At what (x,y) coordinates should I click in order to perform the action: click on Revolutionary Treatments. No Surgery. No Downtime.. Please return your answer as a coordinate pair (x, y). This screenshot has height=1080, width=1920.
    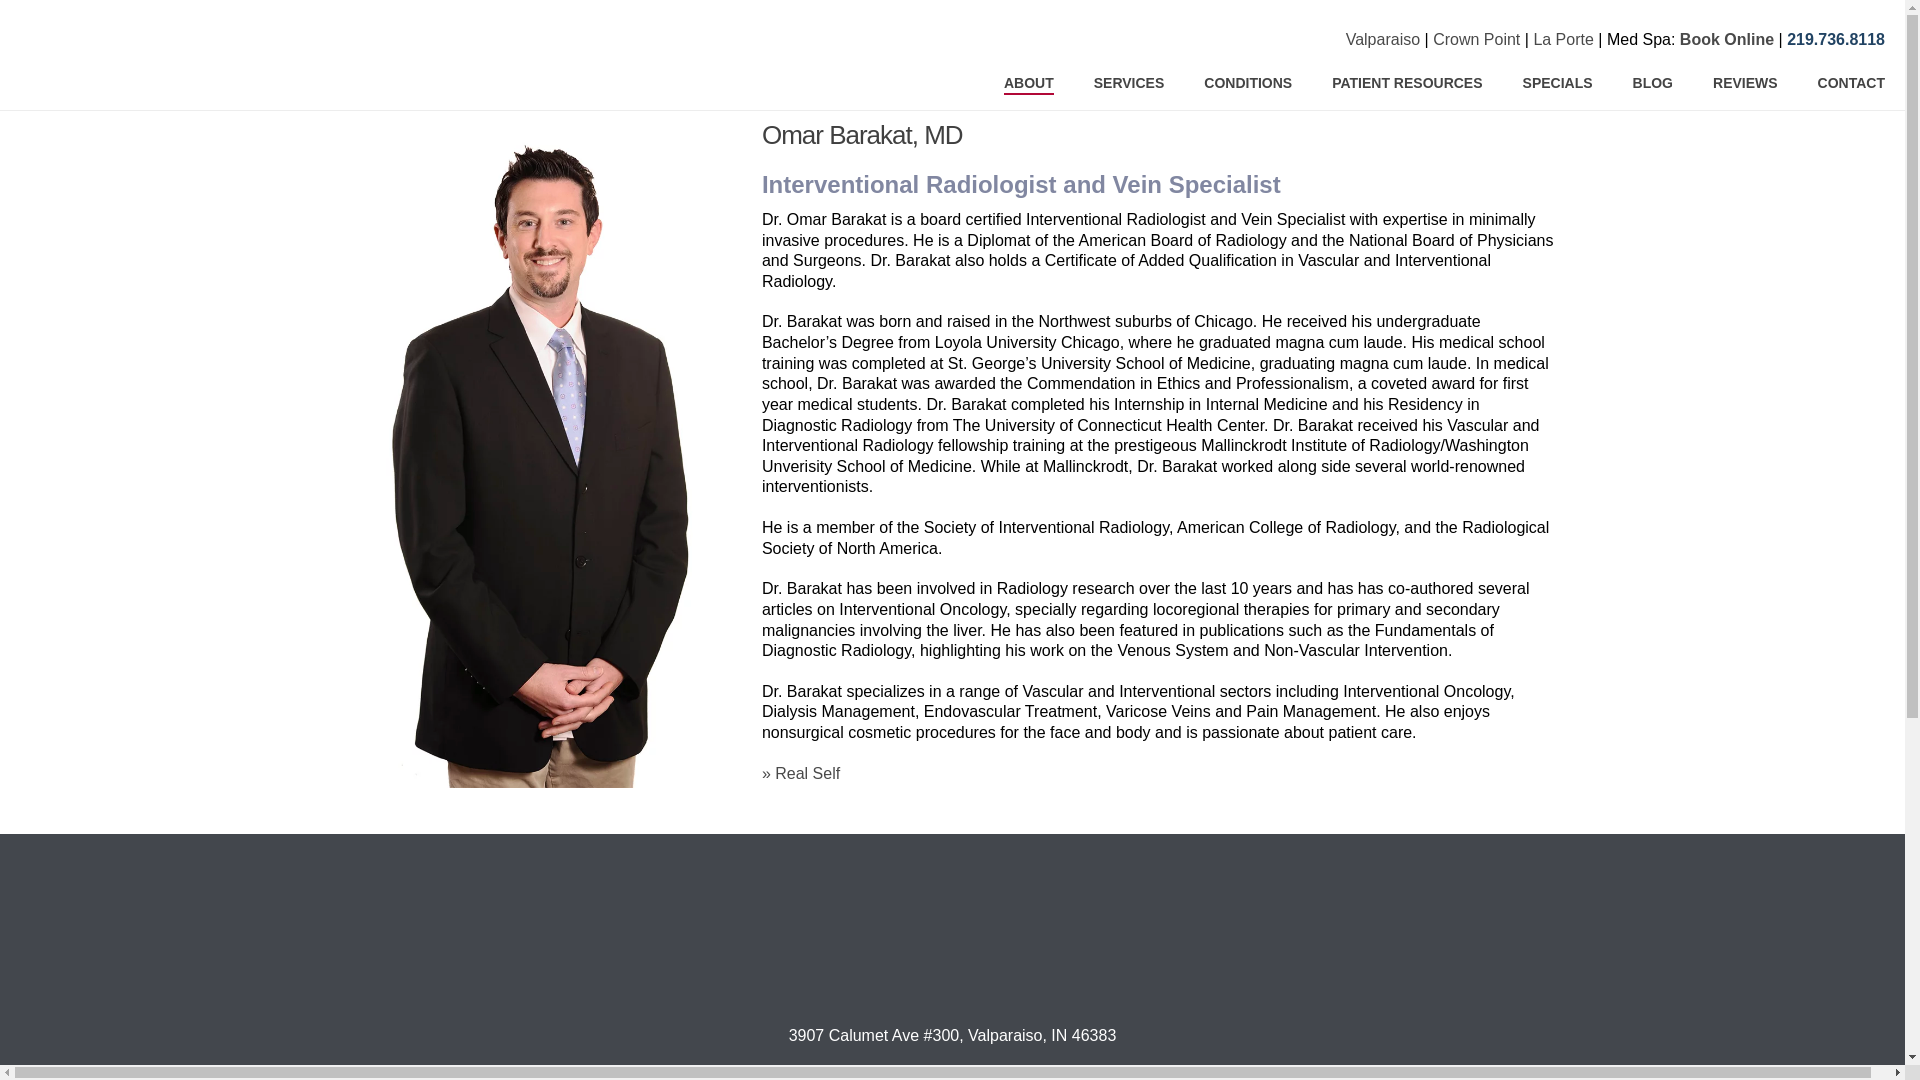
    Looking at the image, I should click on (86, 54).